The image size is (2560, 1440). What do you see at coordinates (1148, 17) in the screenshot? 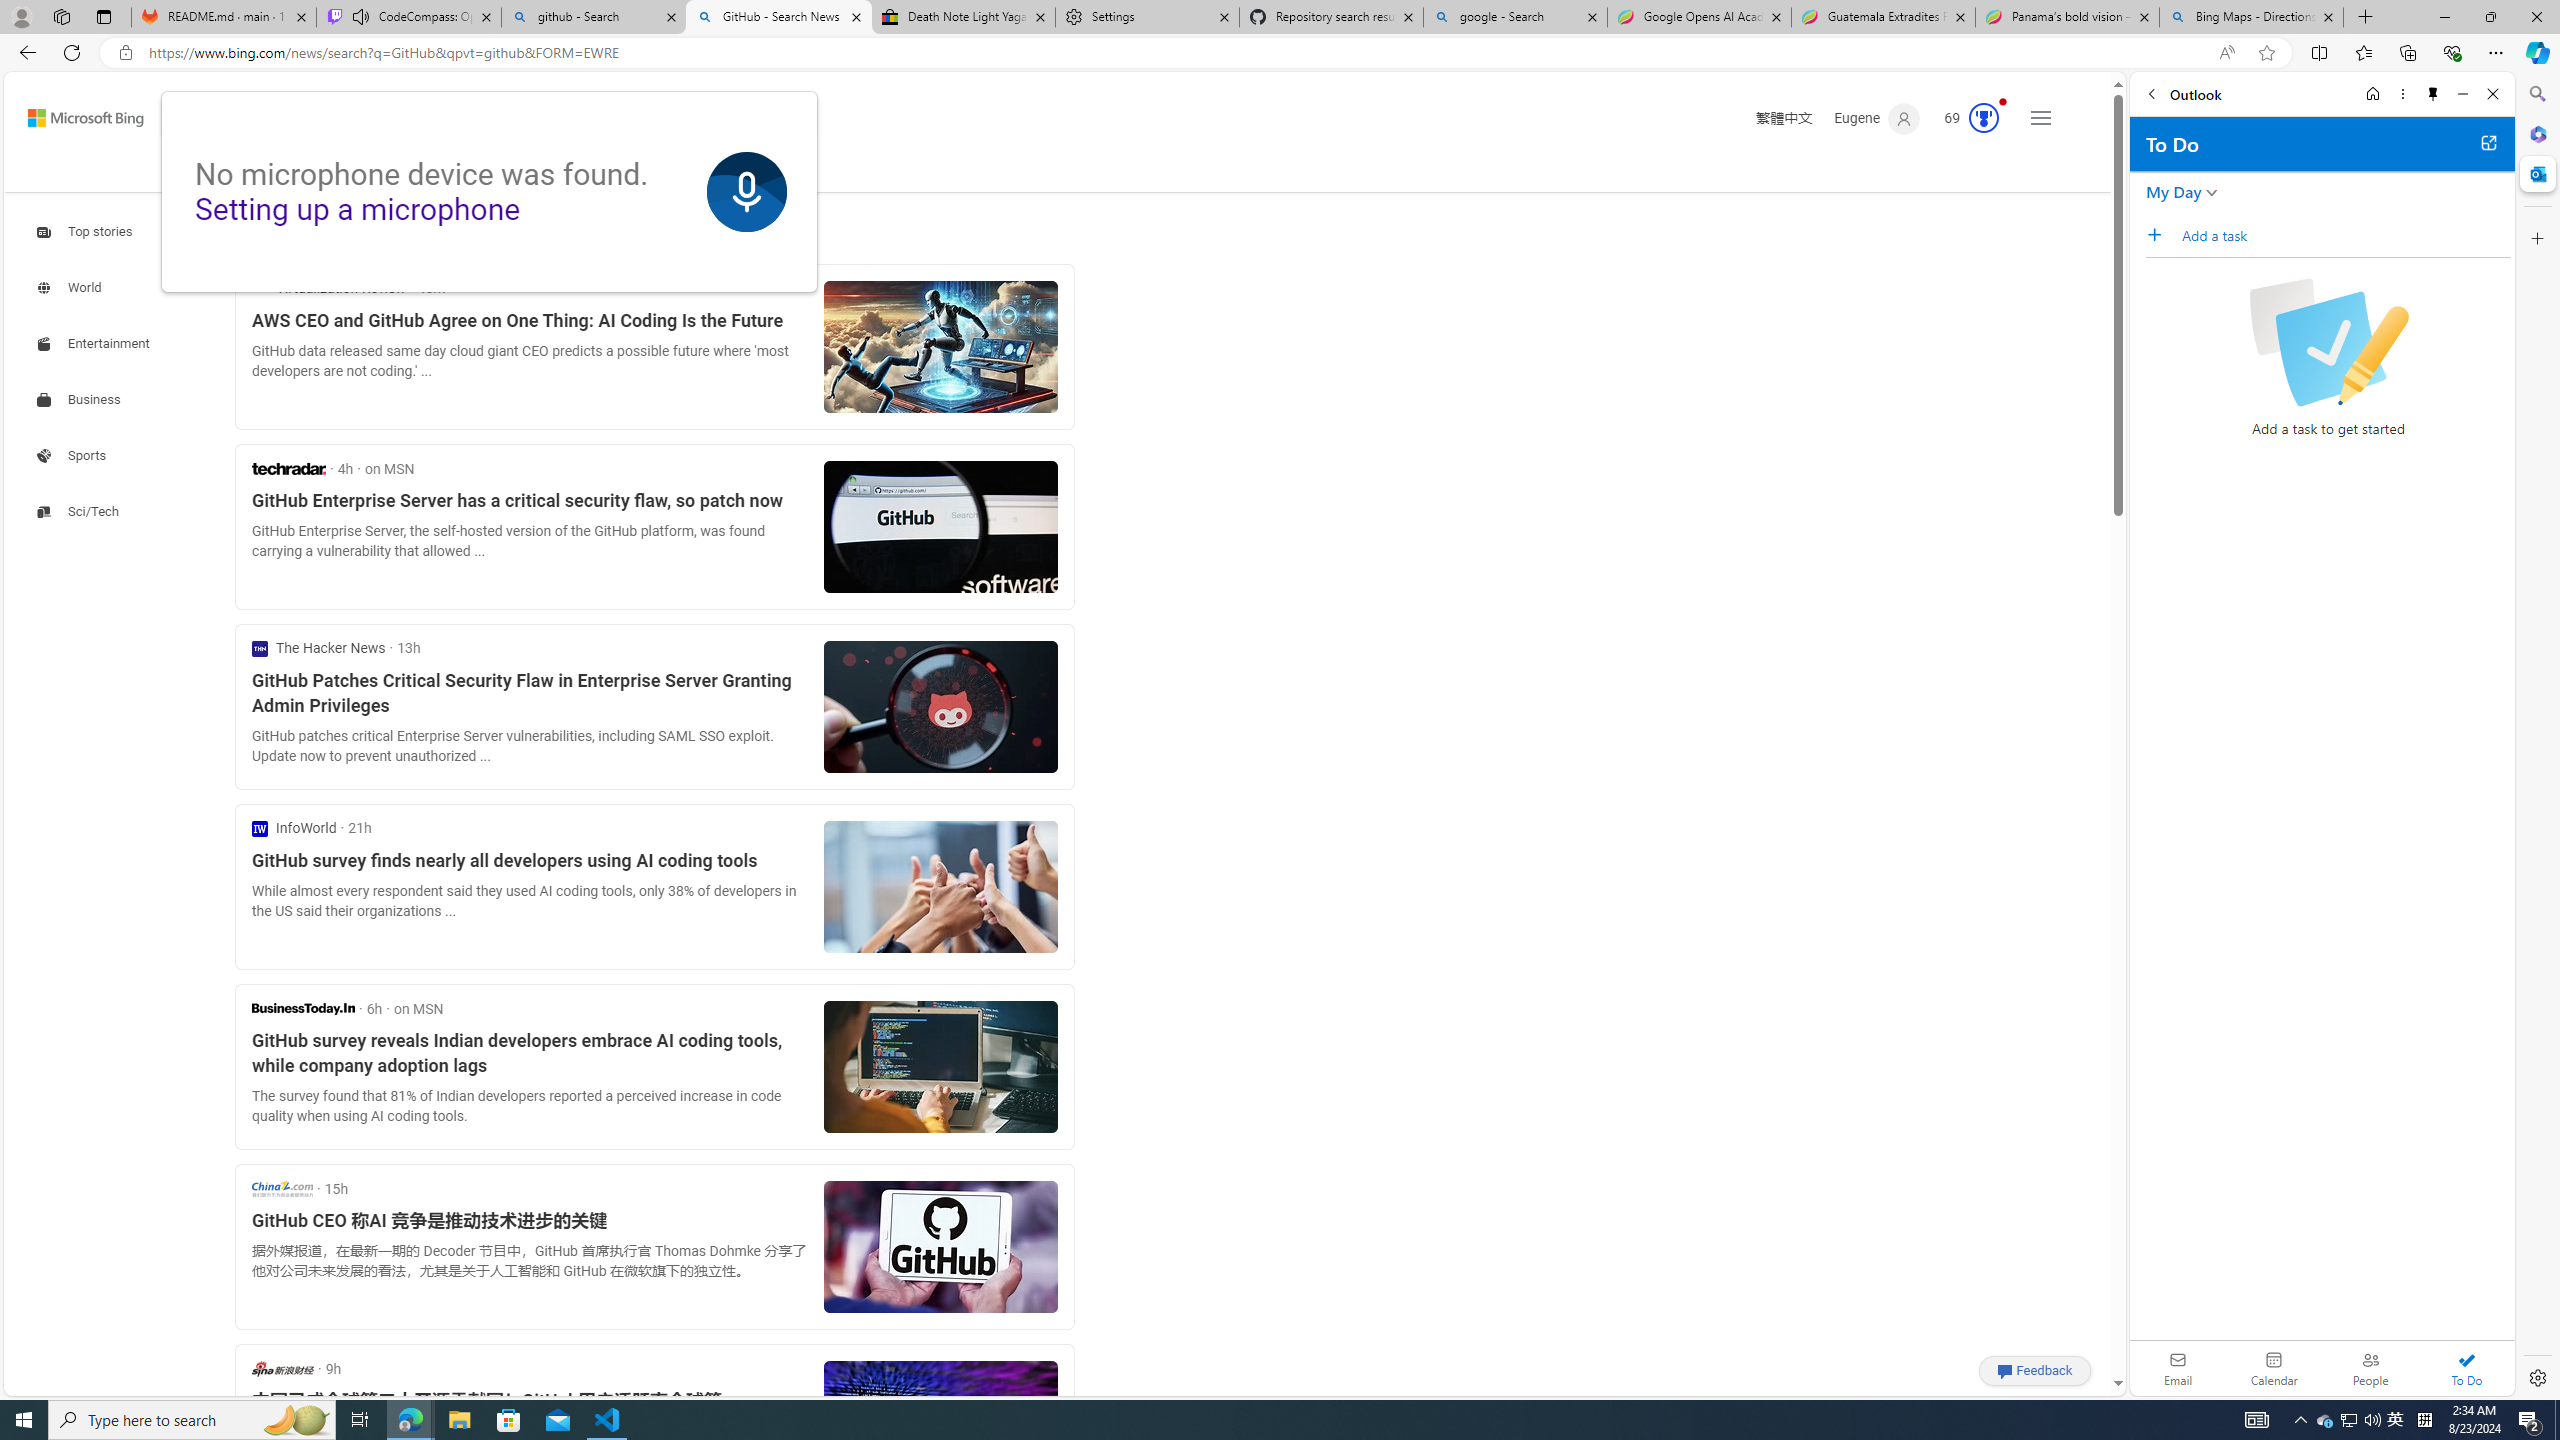
I see `Settings` at bounding box center [1148, 17].